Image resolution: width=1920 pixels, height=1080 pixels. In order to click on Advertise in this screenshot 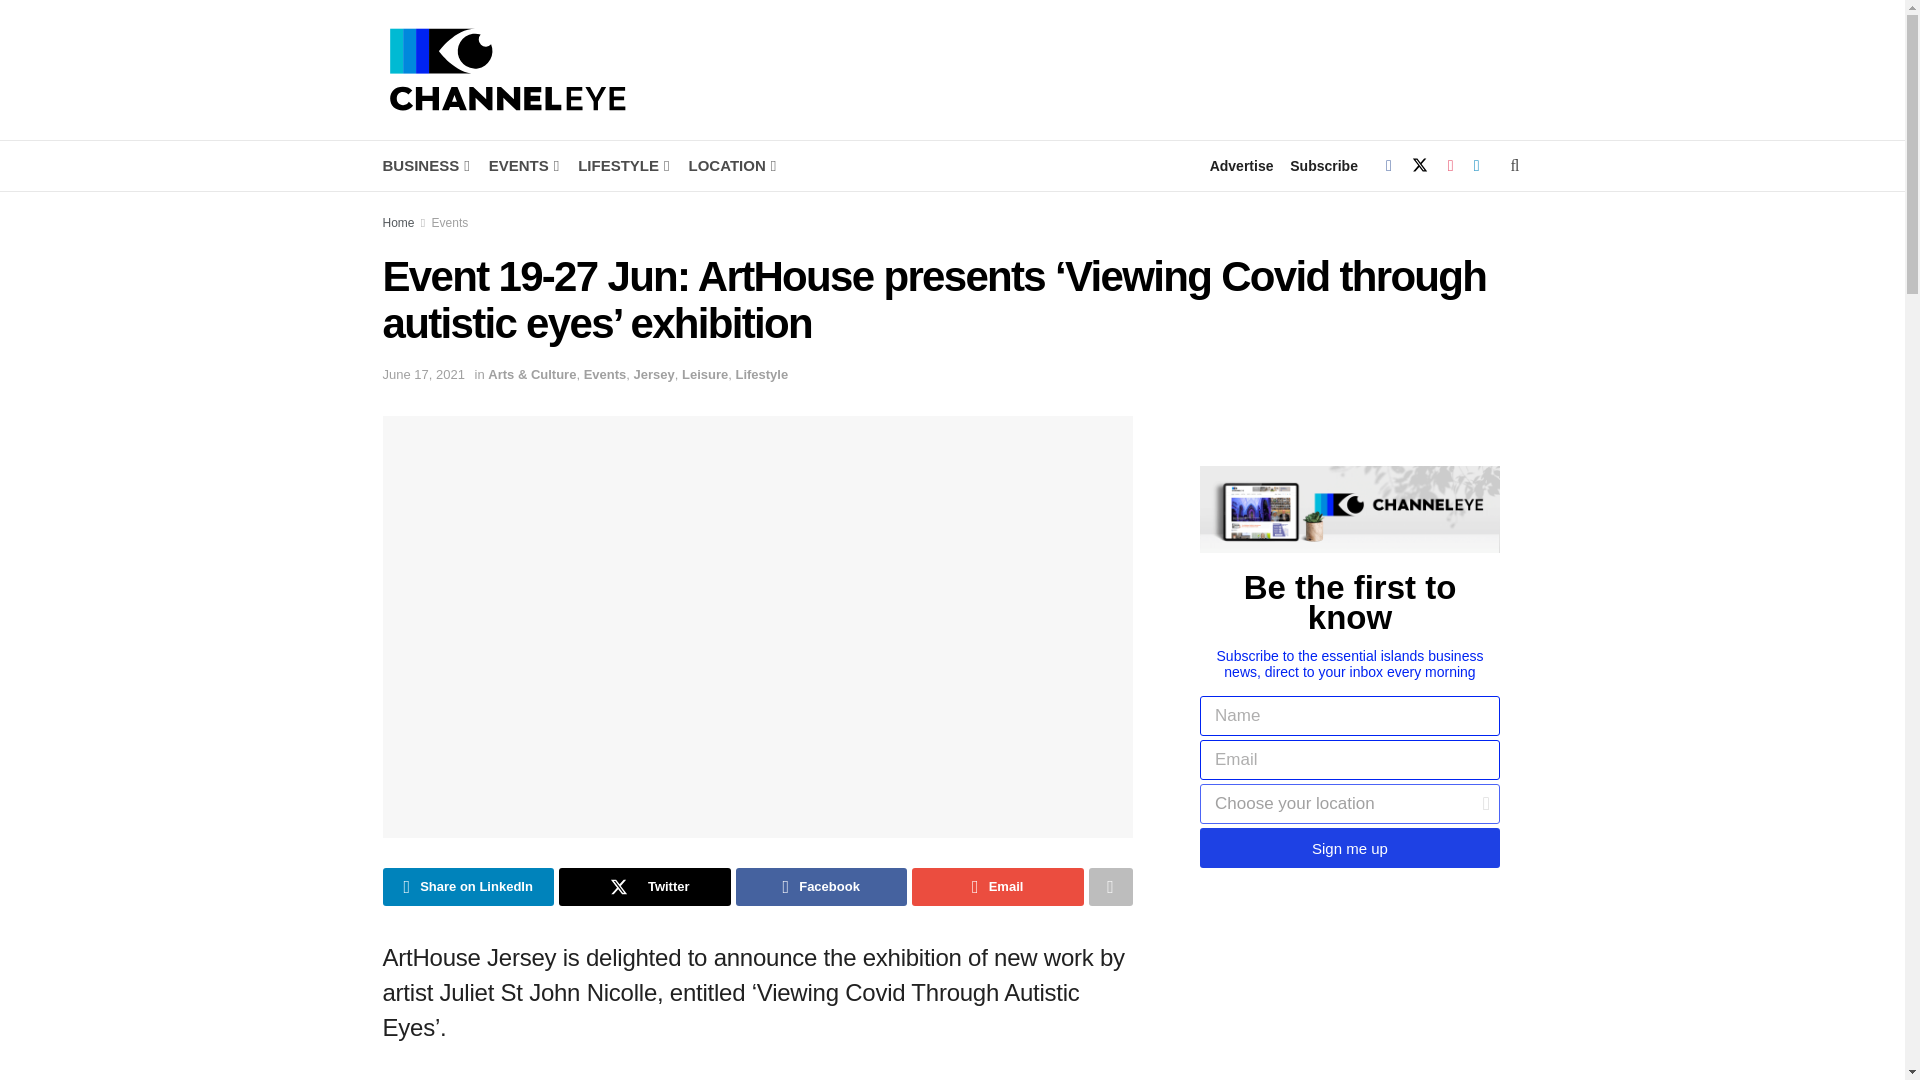, I will do `click(1242, 166)`.